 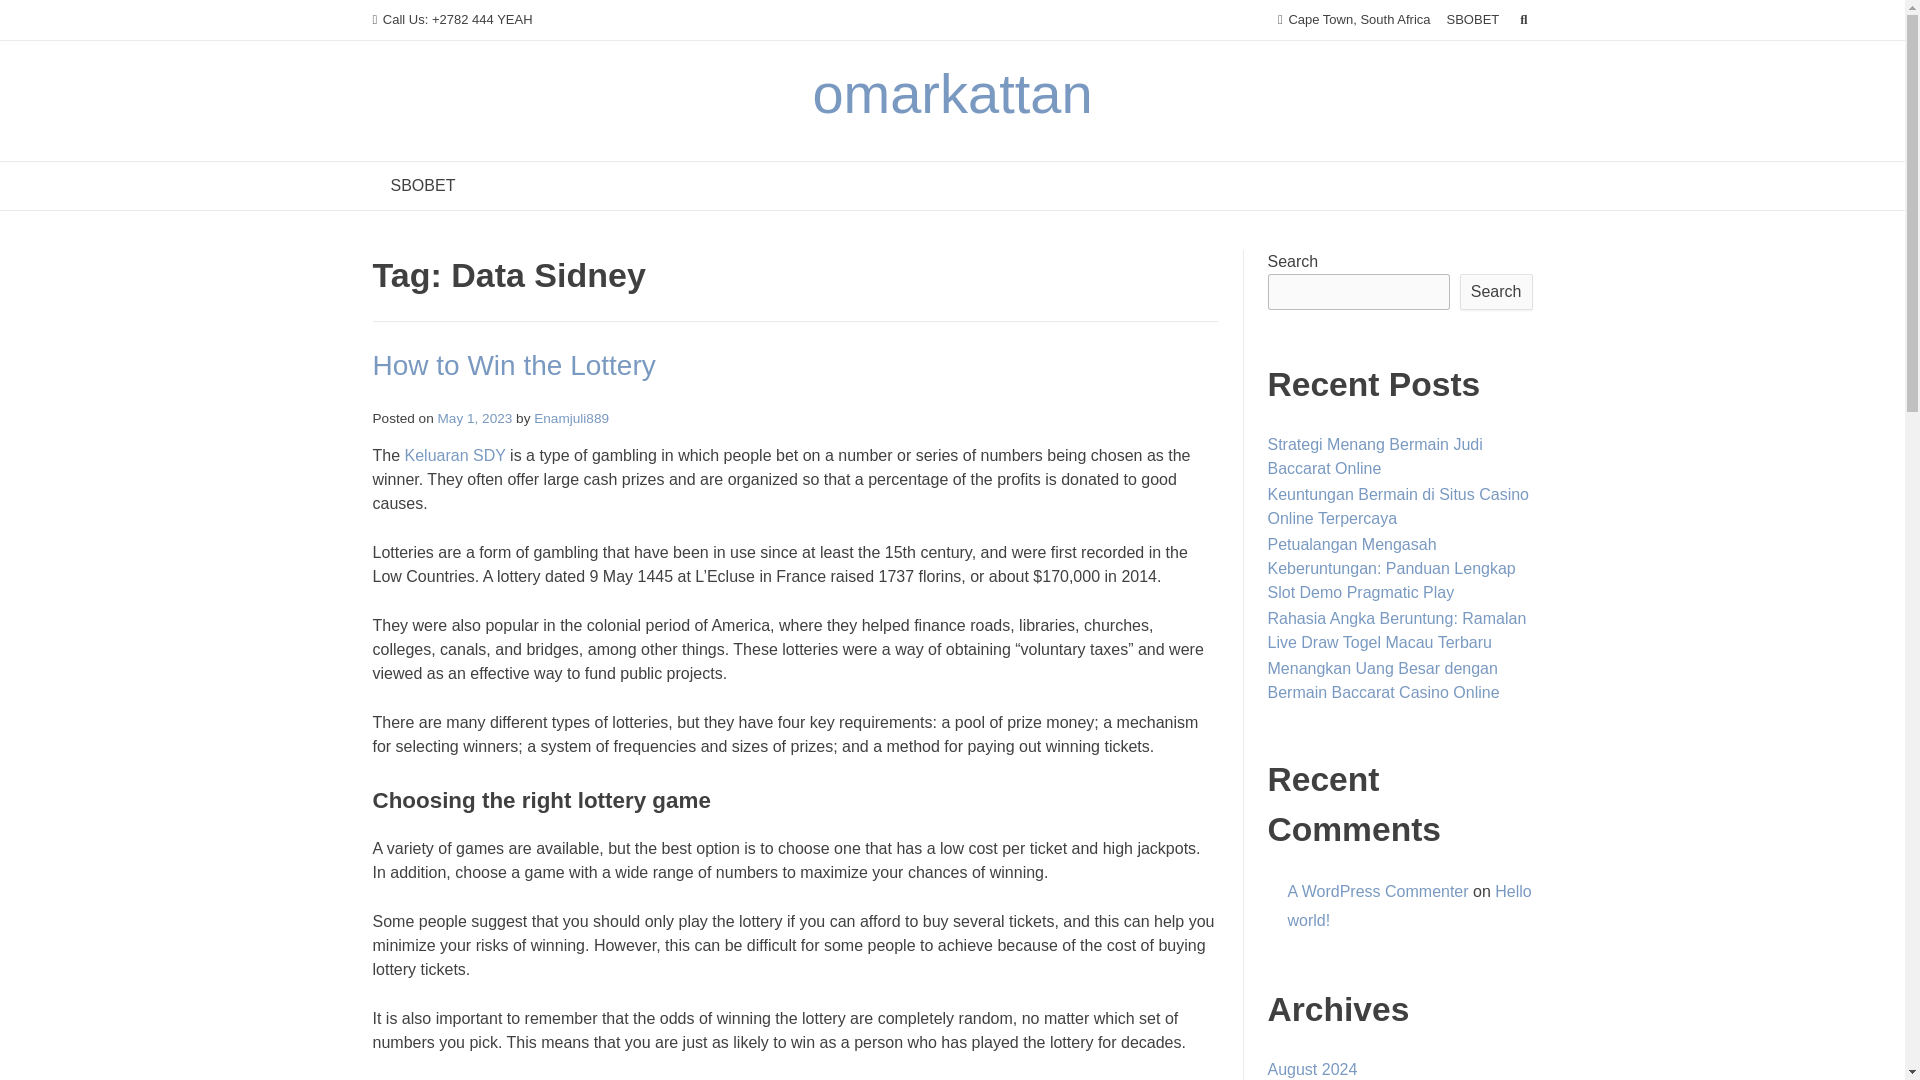 What do you see at coordinates (456, 456) in the screenshot?
I see `Keluaran SDY` at bounding box center [456, 456].